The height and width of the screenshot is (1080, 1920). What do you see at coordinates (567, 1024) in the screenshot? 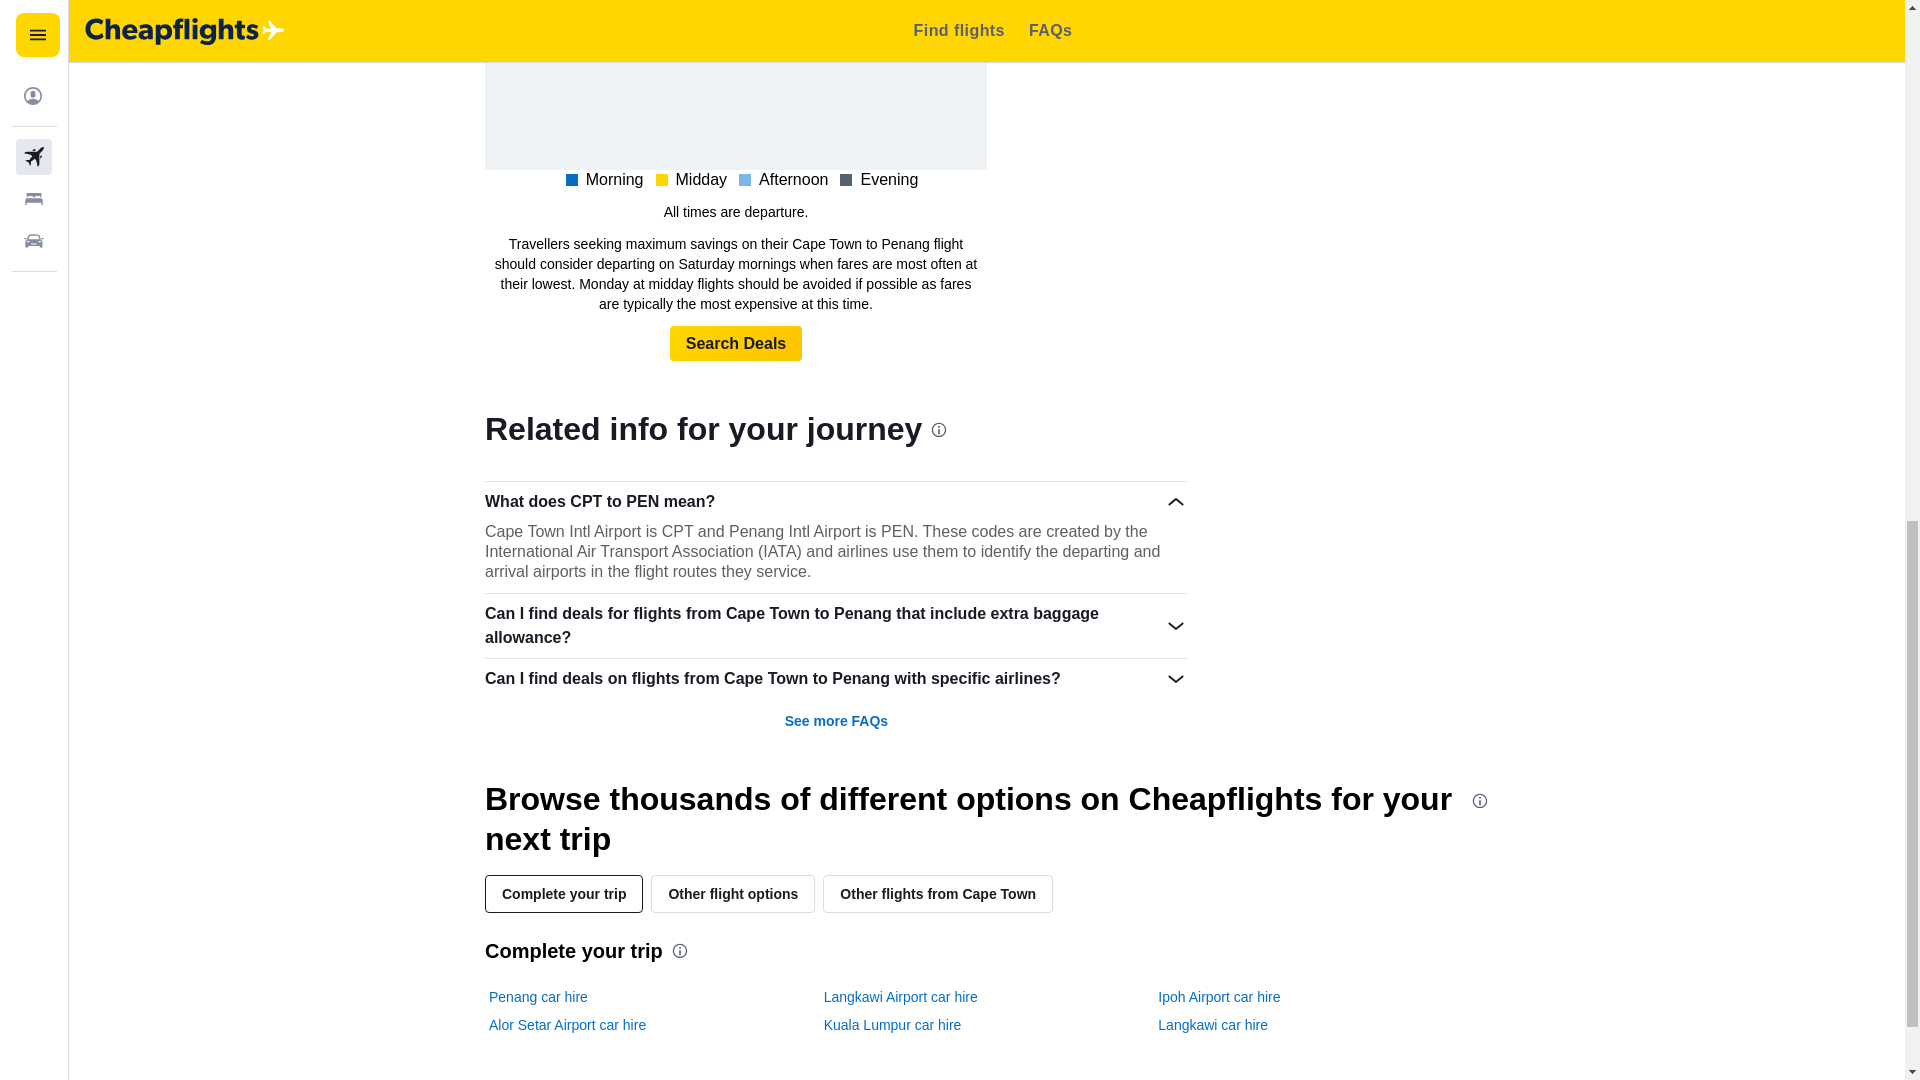
I see `Alor Setar Airport car hire` at bounding box center [567, 1024].